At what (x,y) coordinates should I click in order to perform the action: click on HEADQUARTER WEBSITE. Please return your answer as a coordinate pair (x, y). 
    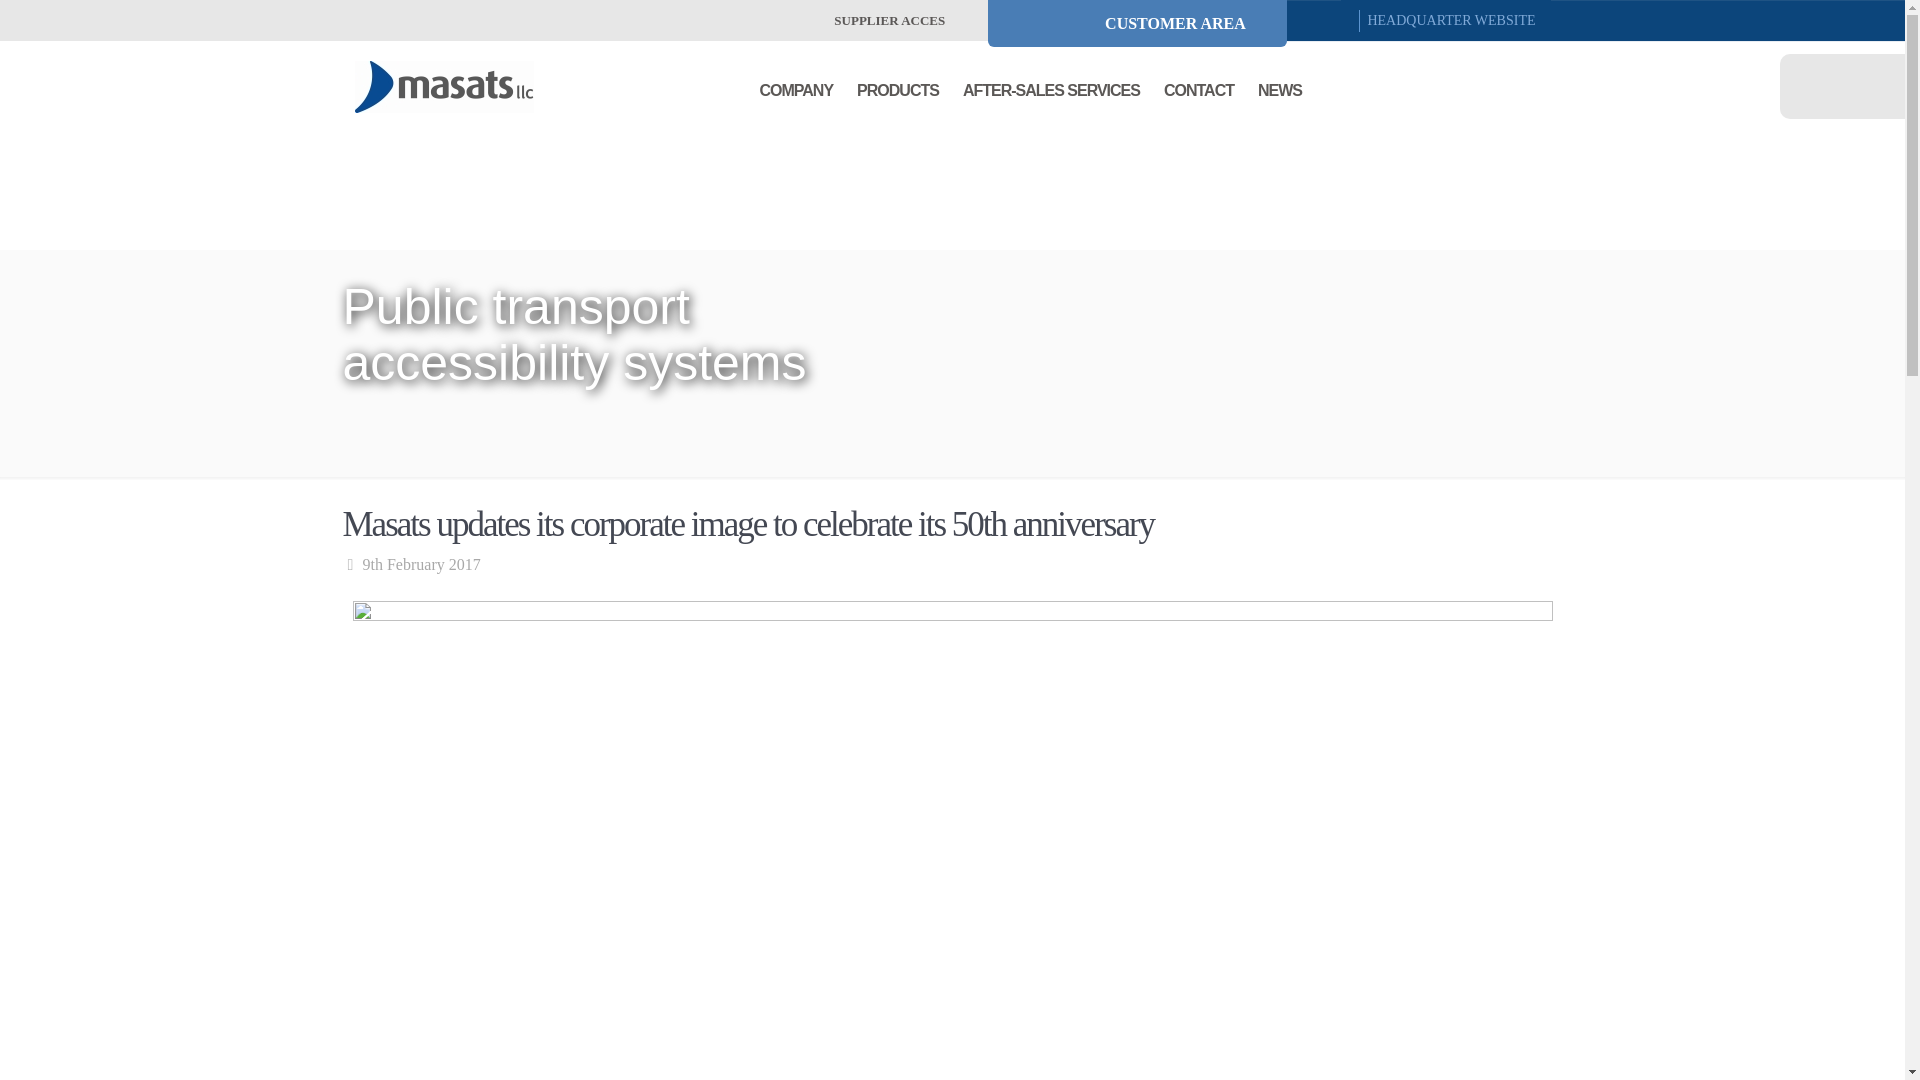
    Looking at the image, I should click on (1453, 21).